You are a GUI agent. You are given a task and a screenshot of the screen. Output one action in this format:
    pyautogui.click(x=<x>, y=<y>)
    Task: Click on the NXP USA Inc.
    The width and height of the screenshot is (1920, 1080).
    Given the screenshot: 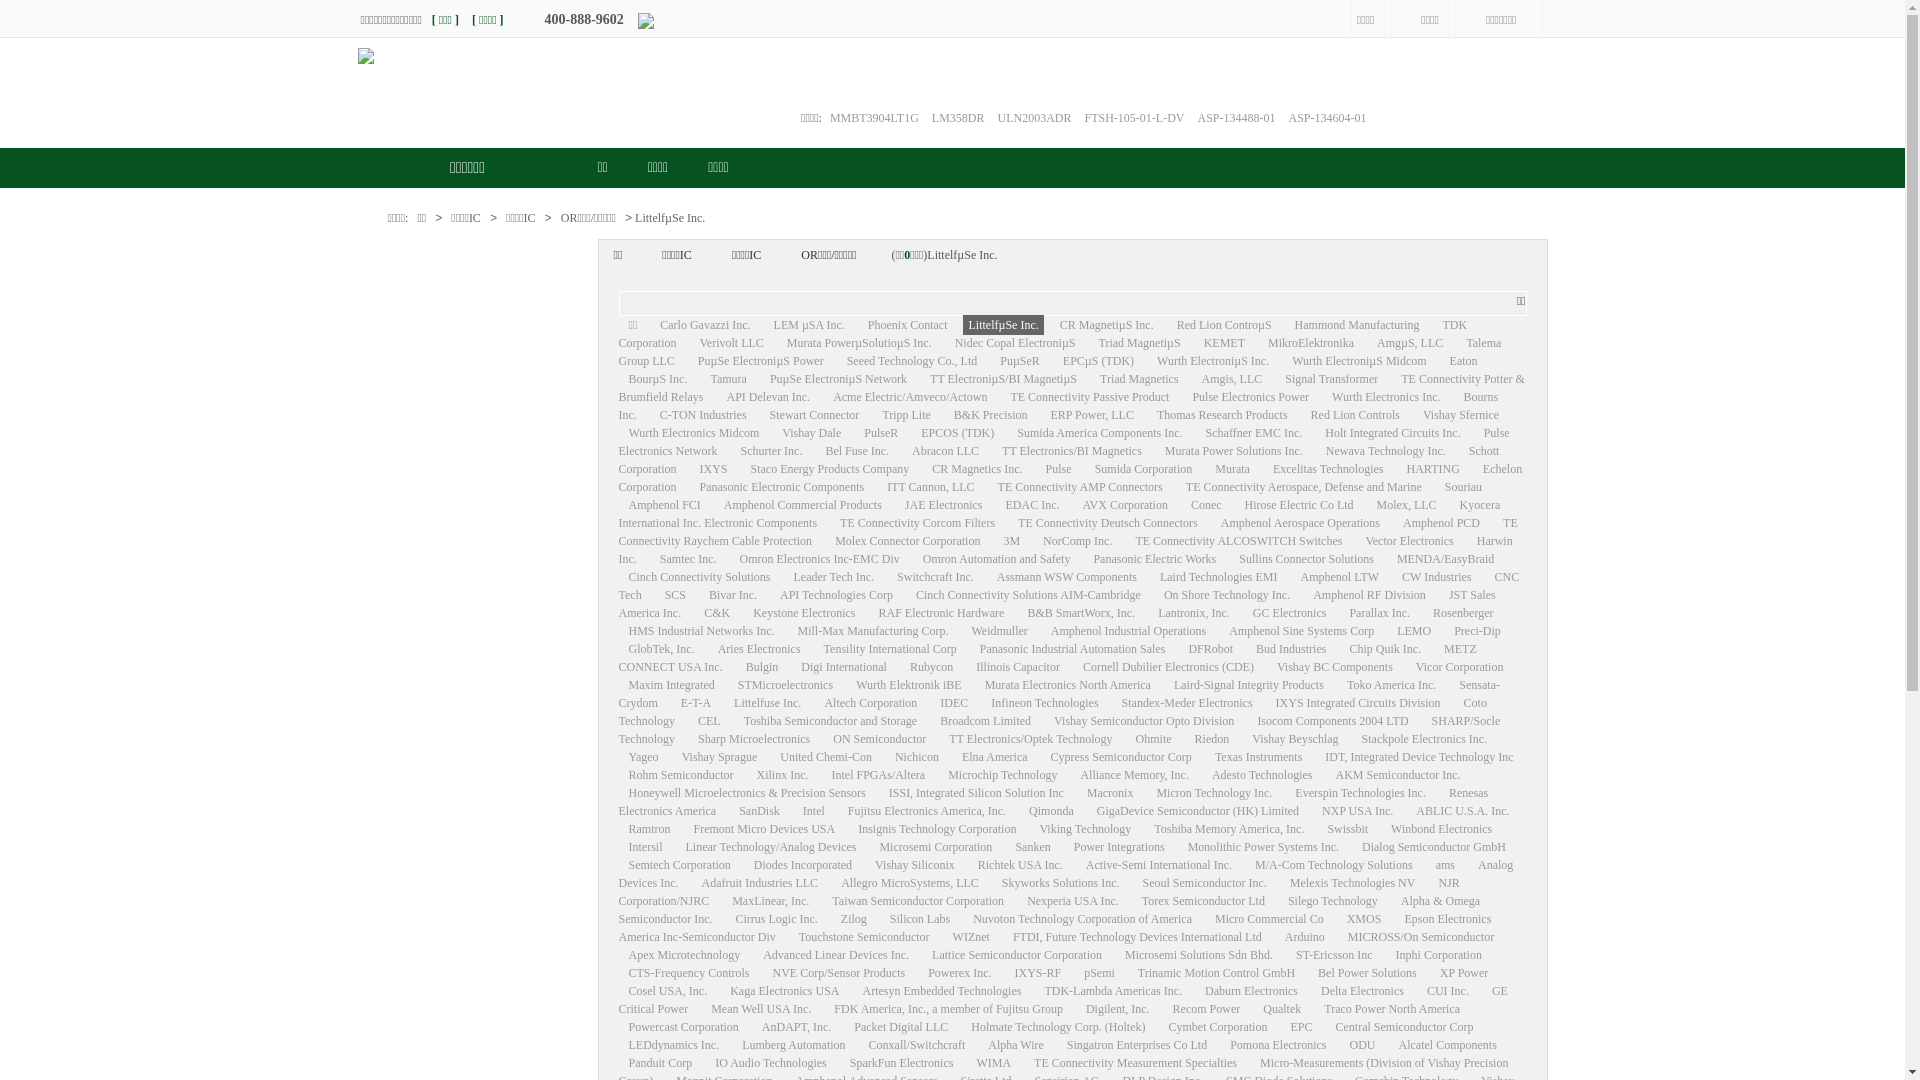 What is the action you would take?
    pyautogui.click(x=1358, y=811)
    